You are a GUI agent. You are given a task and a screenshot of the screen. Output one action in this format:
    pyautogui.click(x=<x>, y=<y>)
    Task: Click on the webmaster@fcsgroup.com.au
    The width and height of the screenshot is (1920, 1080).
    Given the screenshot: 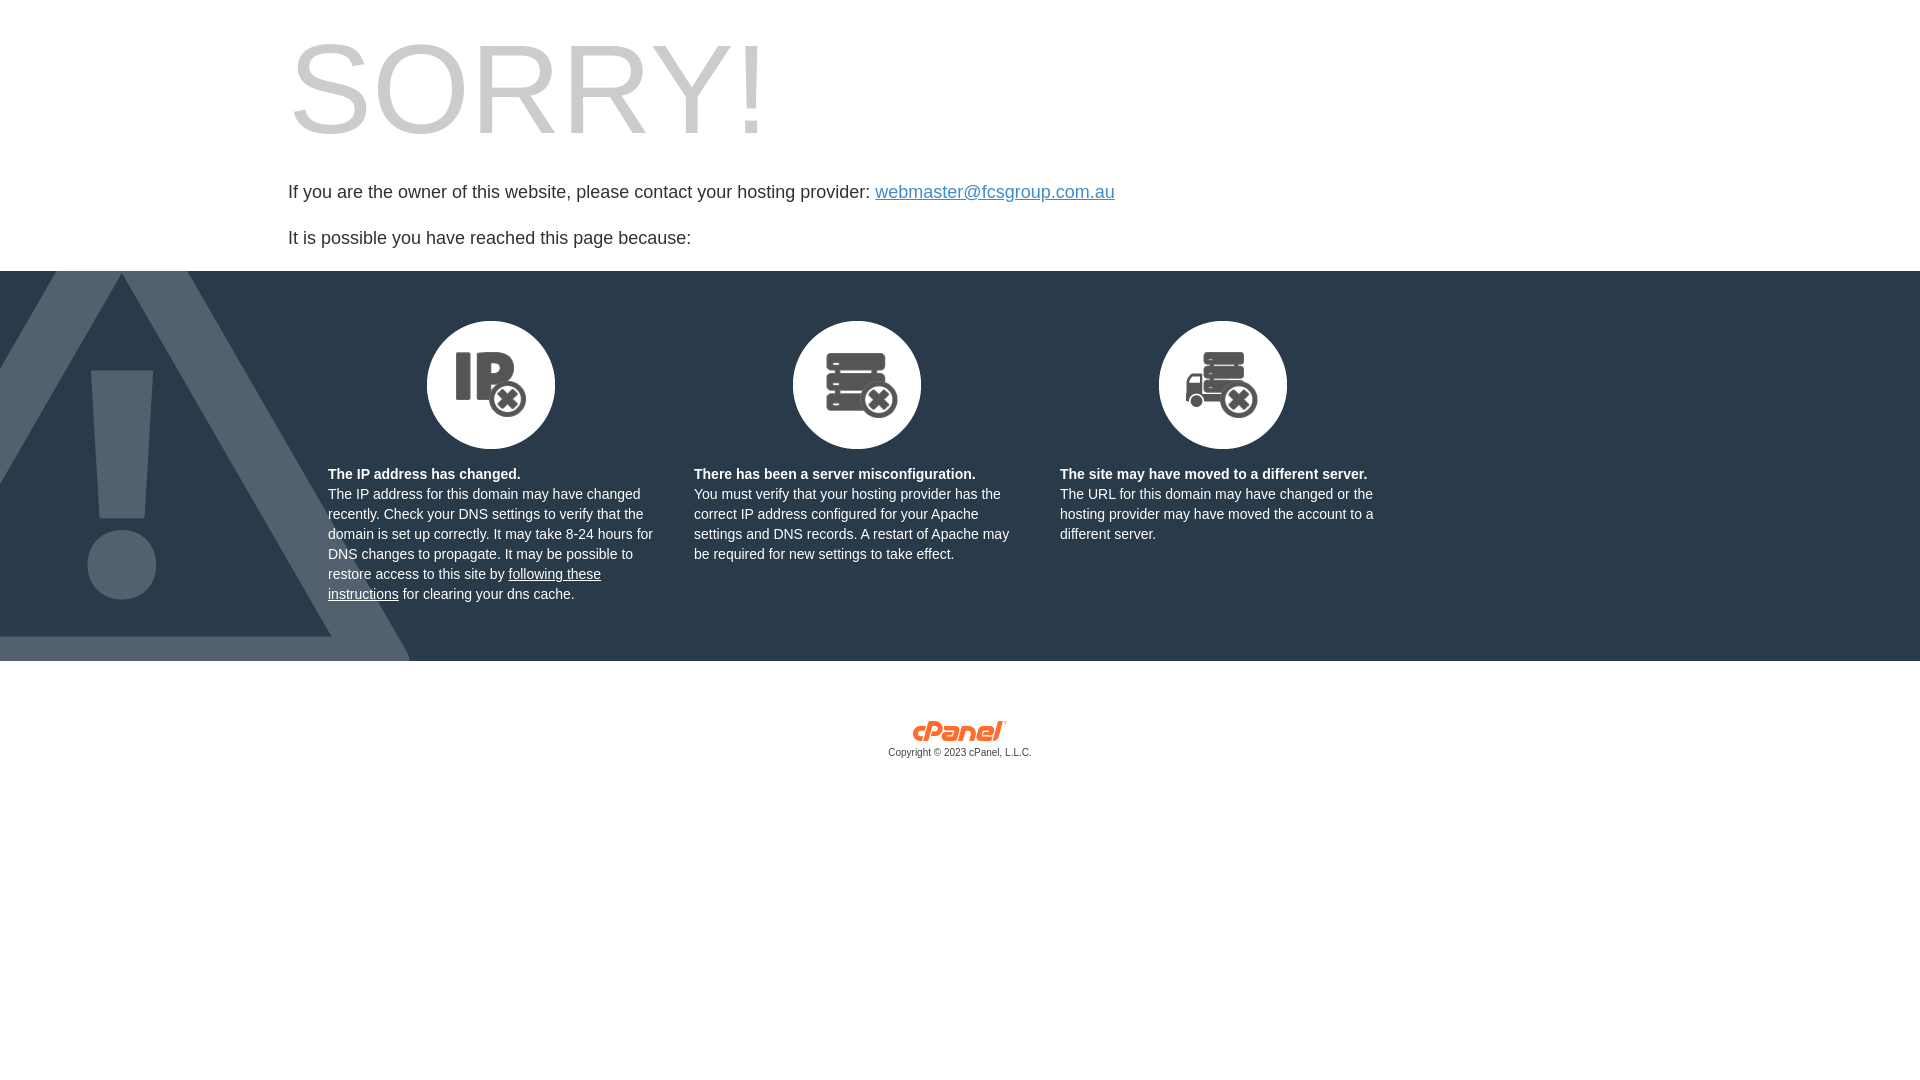 What is the action you would take?
    pyautogui.click(x=994, y=192)
    